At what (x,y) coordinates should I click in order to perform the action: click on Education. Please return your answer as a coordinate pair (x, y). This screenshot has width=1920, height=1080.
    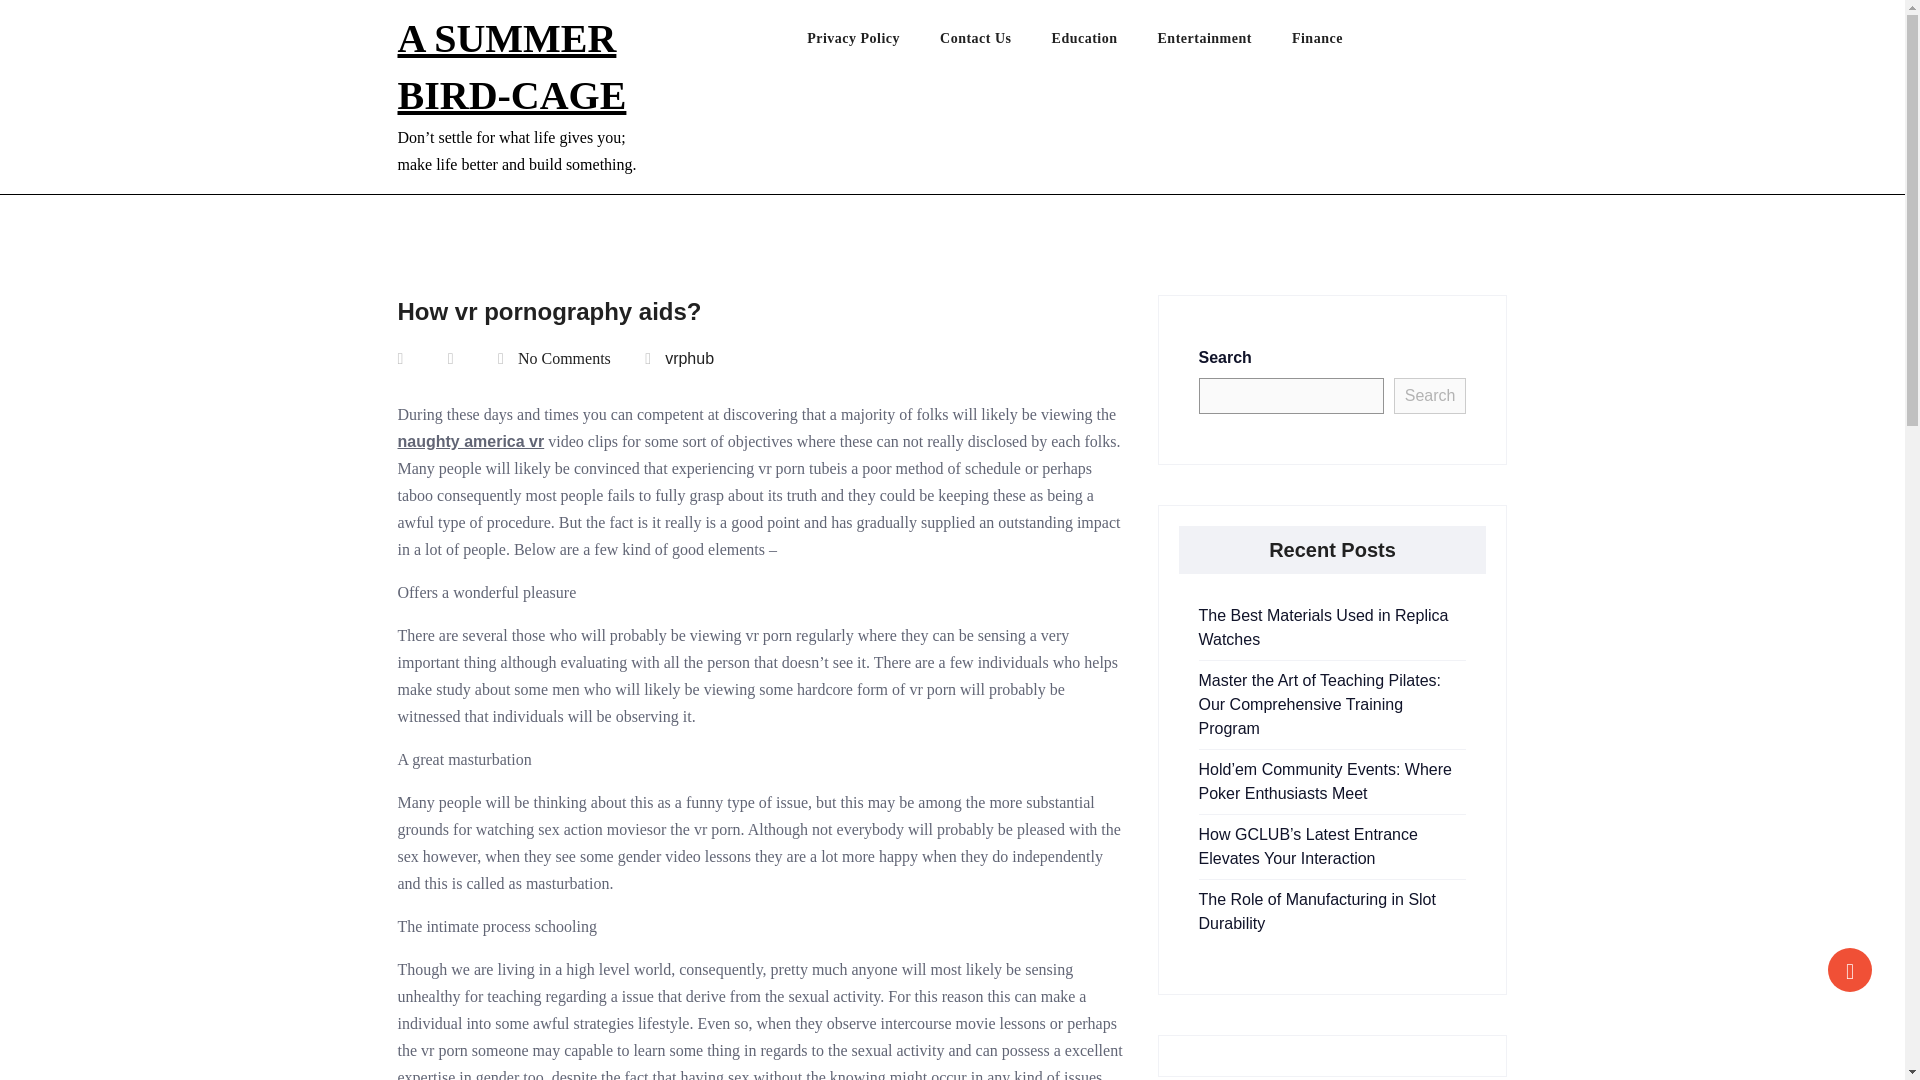
    Looking at the image, I should click on (1104, 43).